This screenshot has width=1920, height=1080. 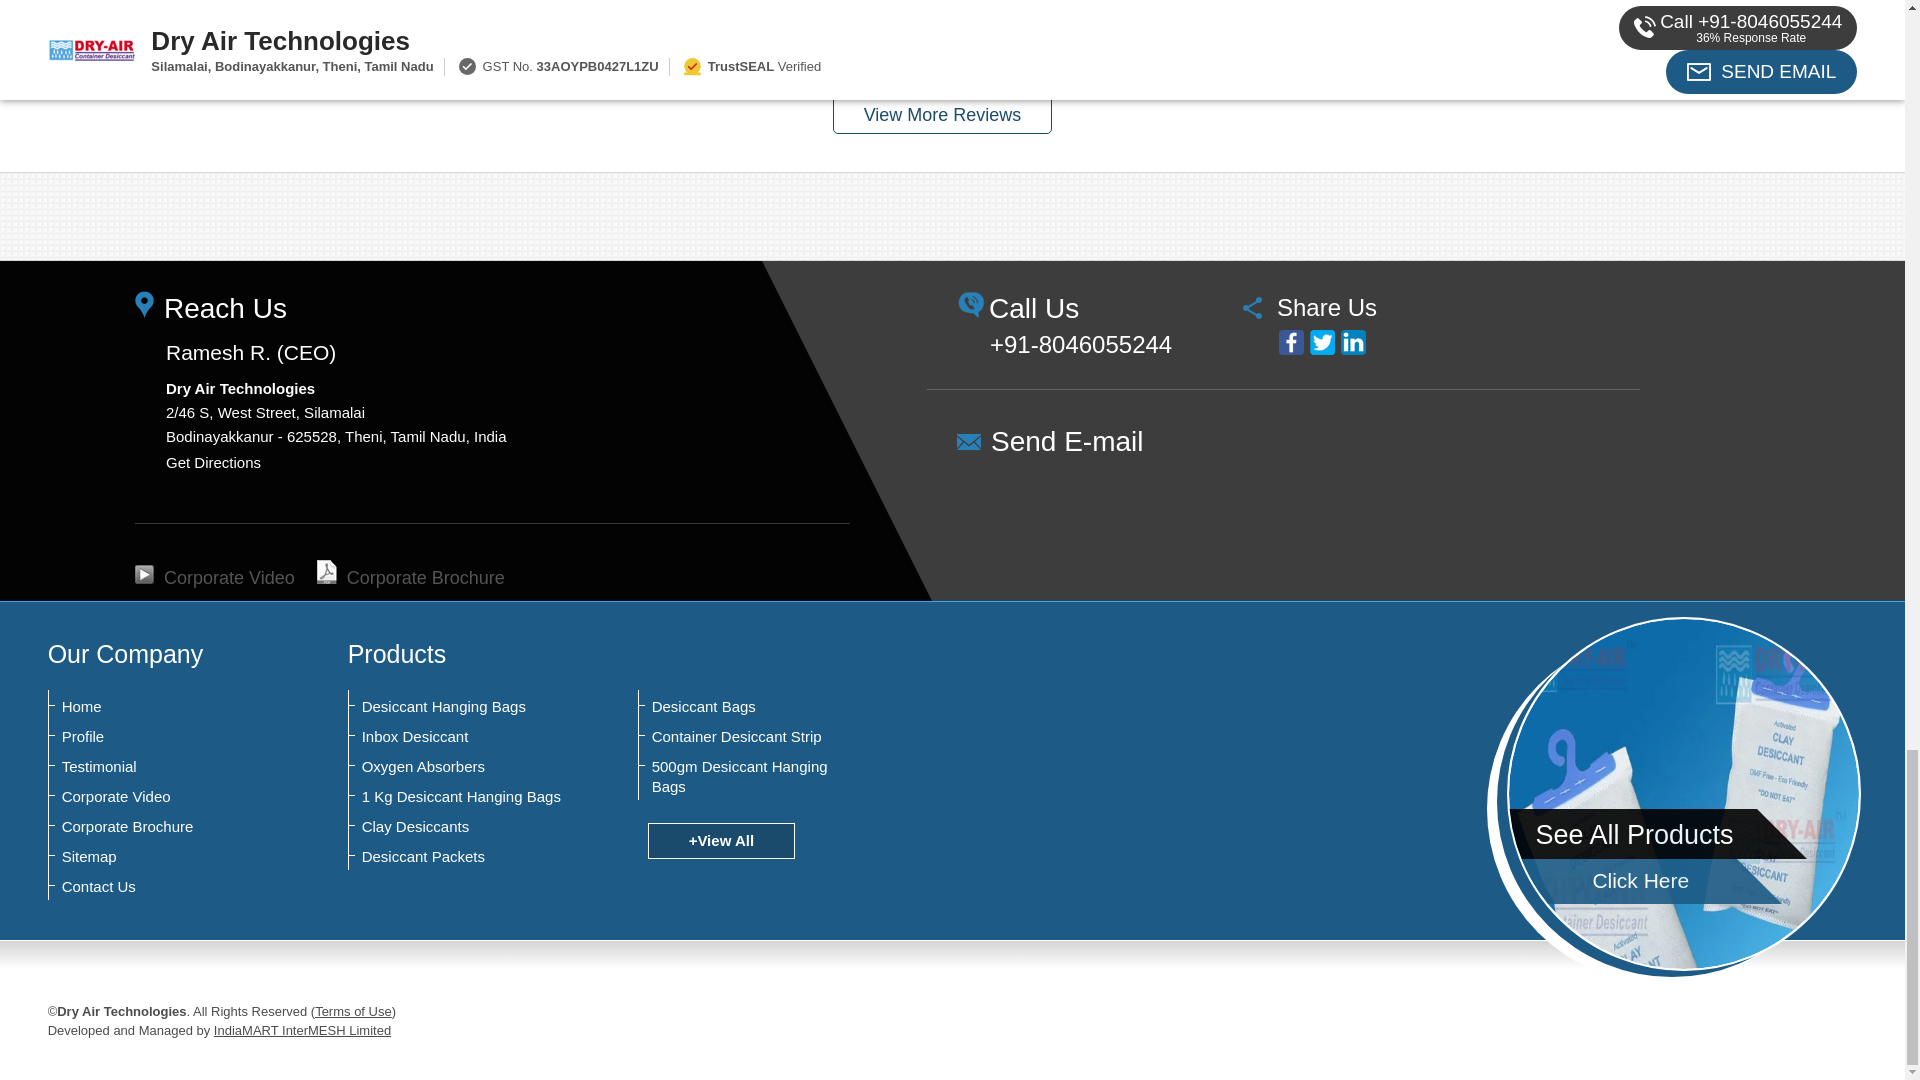 I want to click on LinkedIn, so click(x=1352, y=342).